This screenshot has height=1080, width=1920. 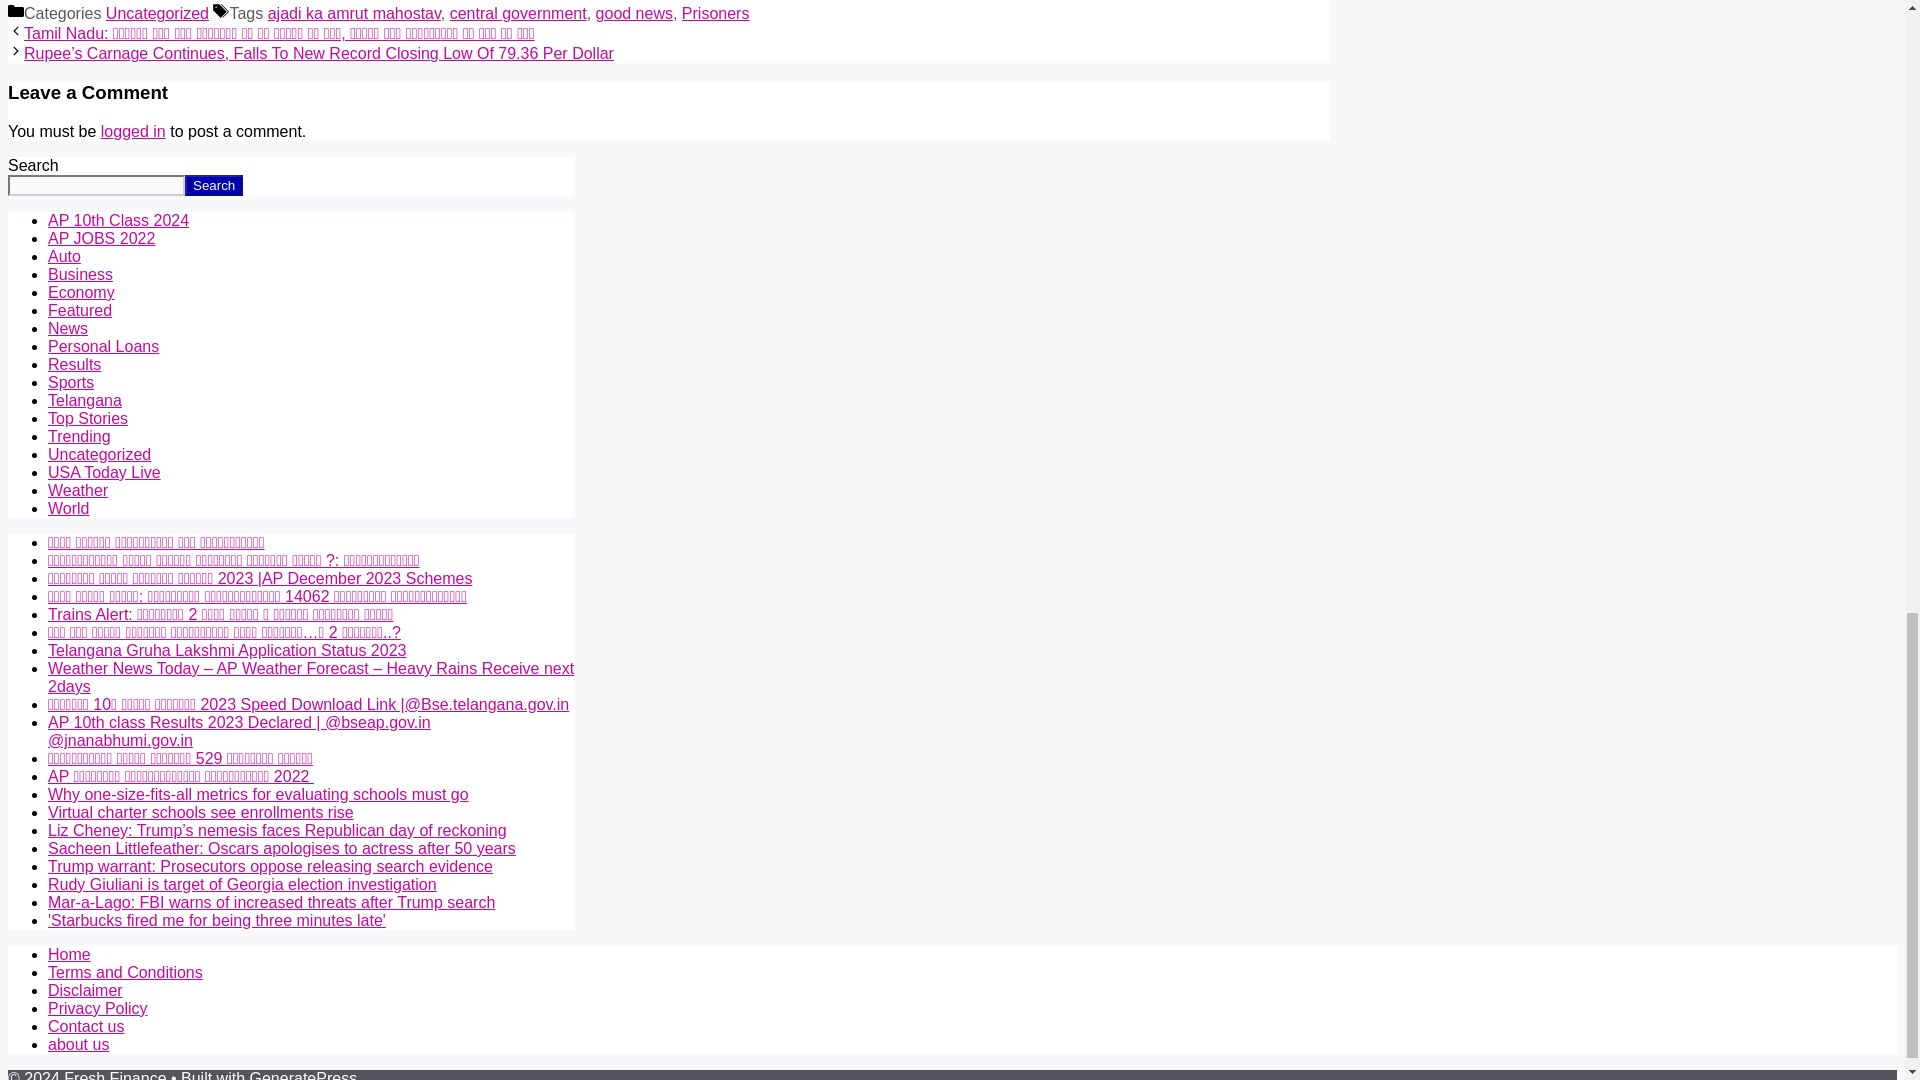 I want to click on Prisoners, so click(x=716, y=13).